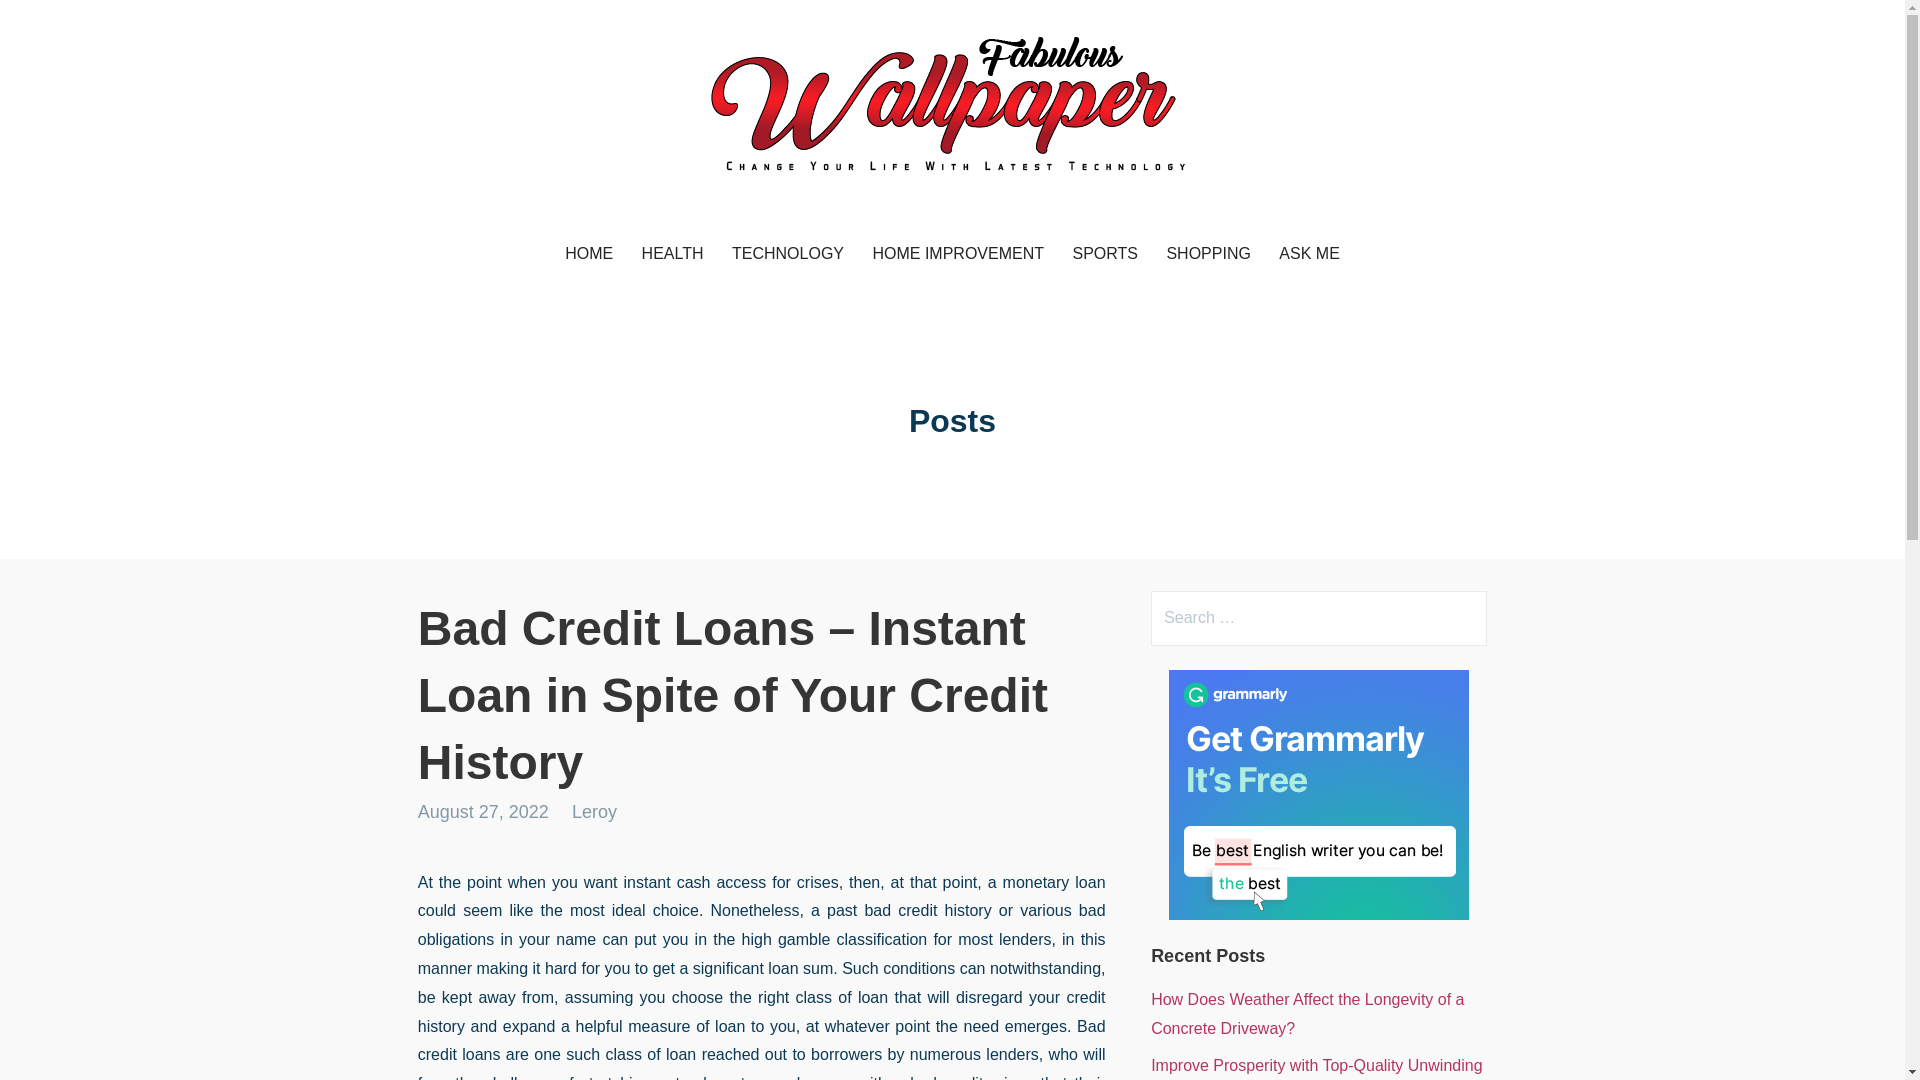 The height and width of the screenshot is (1080, 1920). I want to click on SPORTS, so click(1104, 254).